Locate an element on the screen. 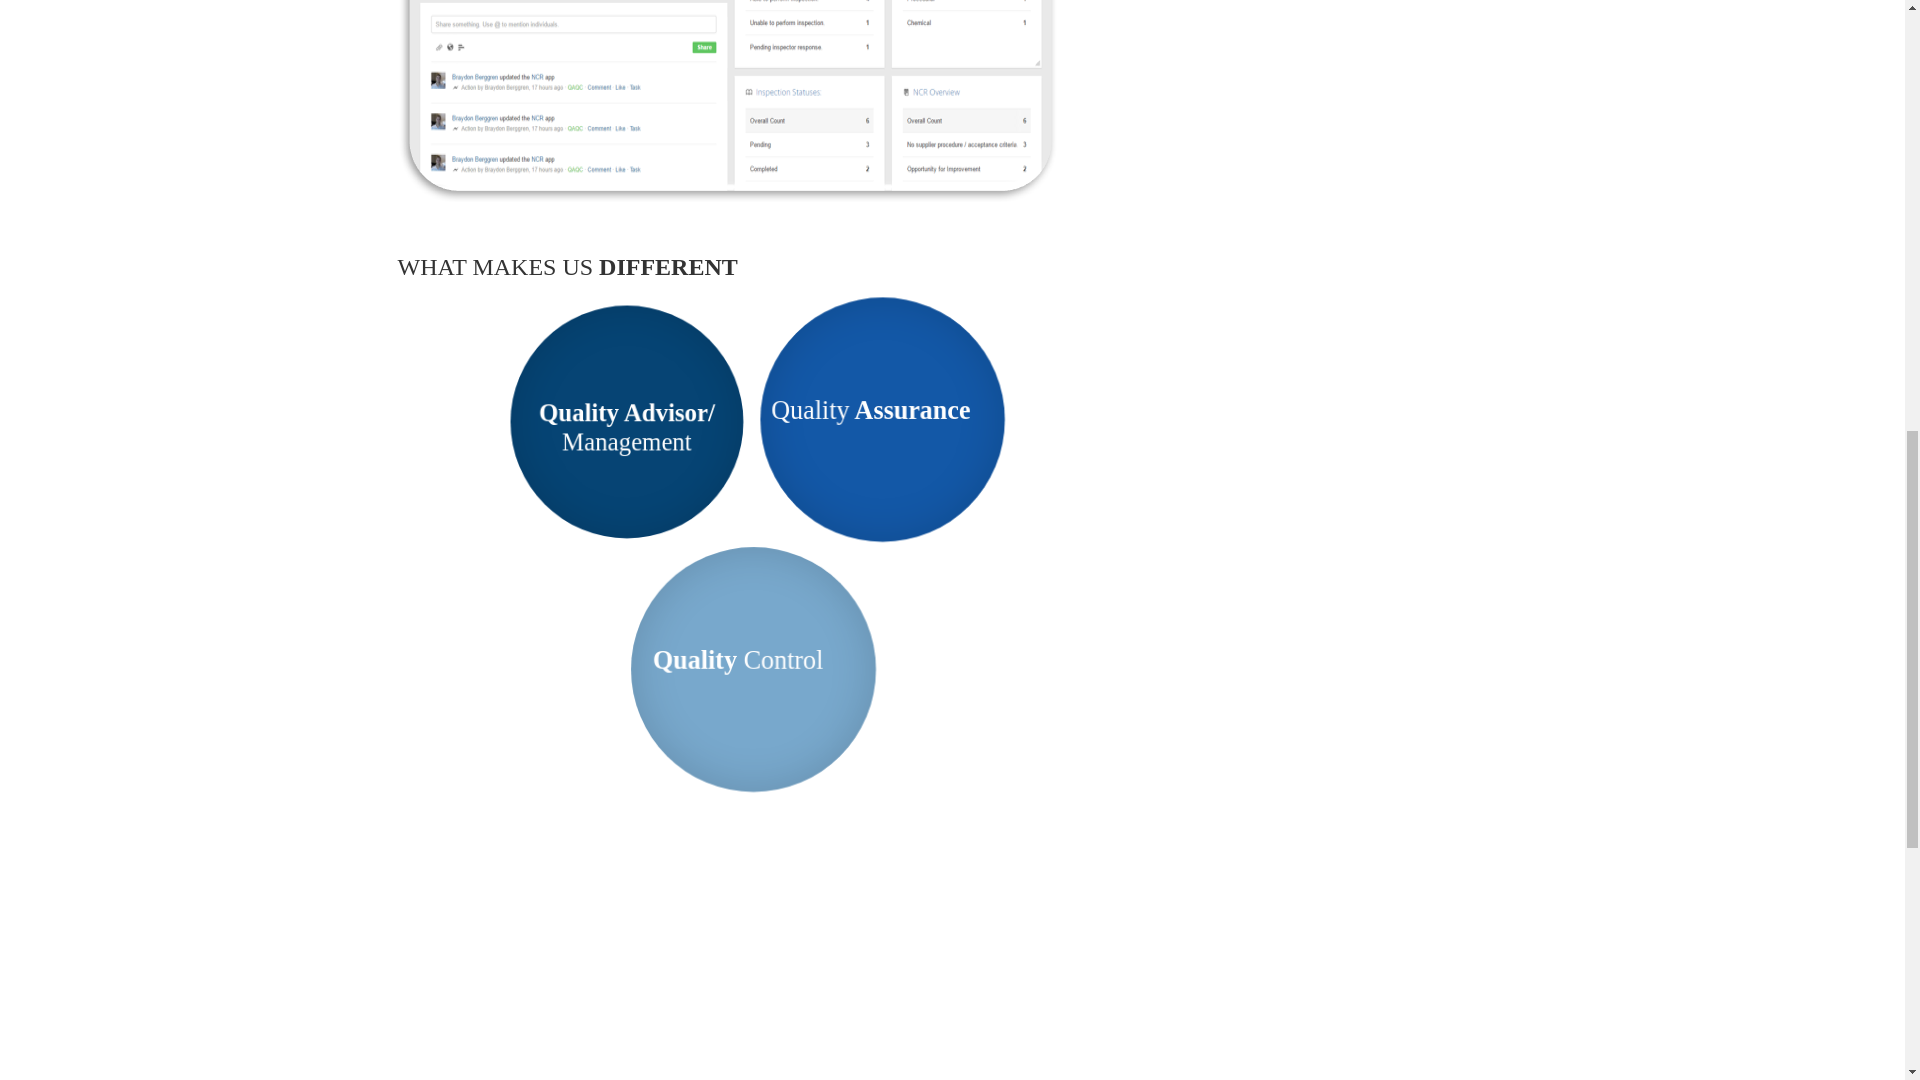  Quality Assurance is located at coordinates (873, 413).